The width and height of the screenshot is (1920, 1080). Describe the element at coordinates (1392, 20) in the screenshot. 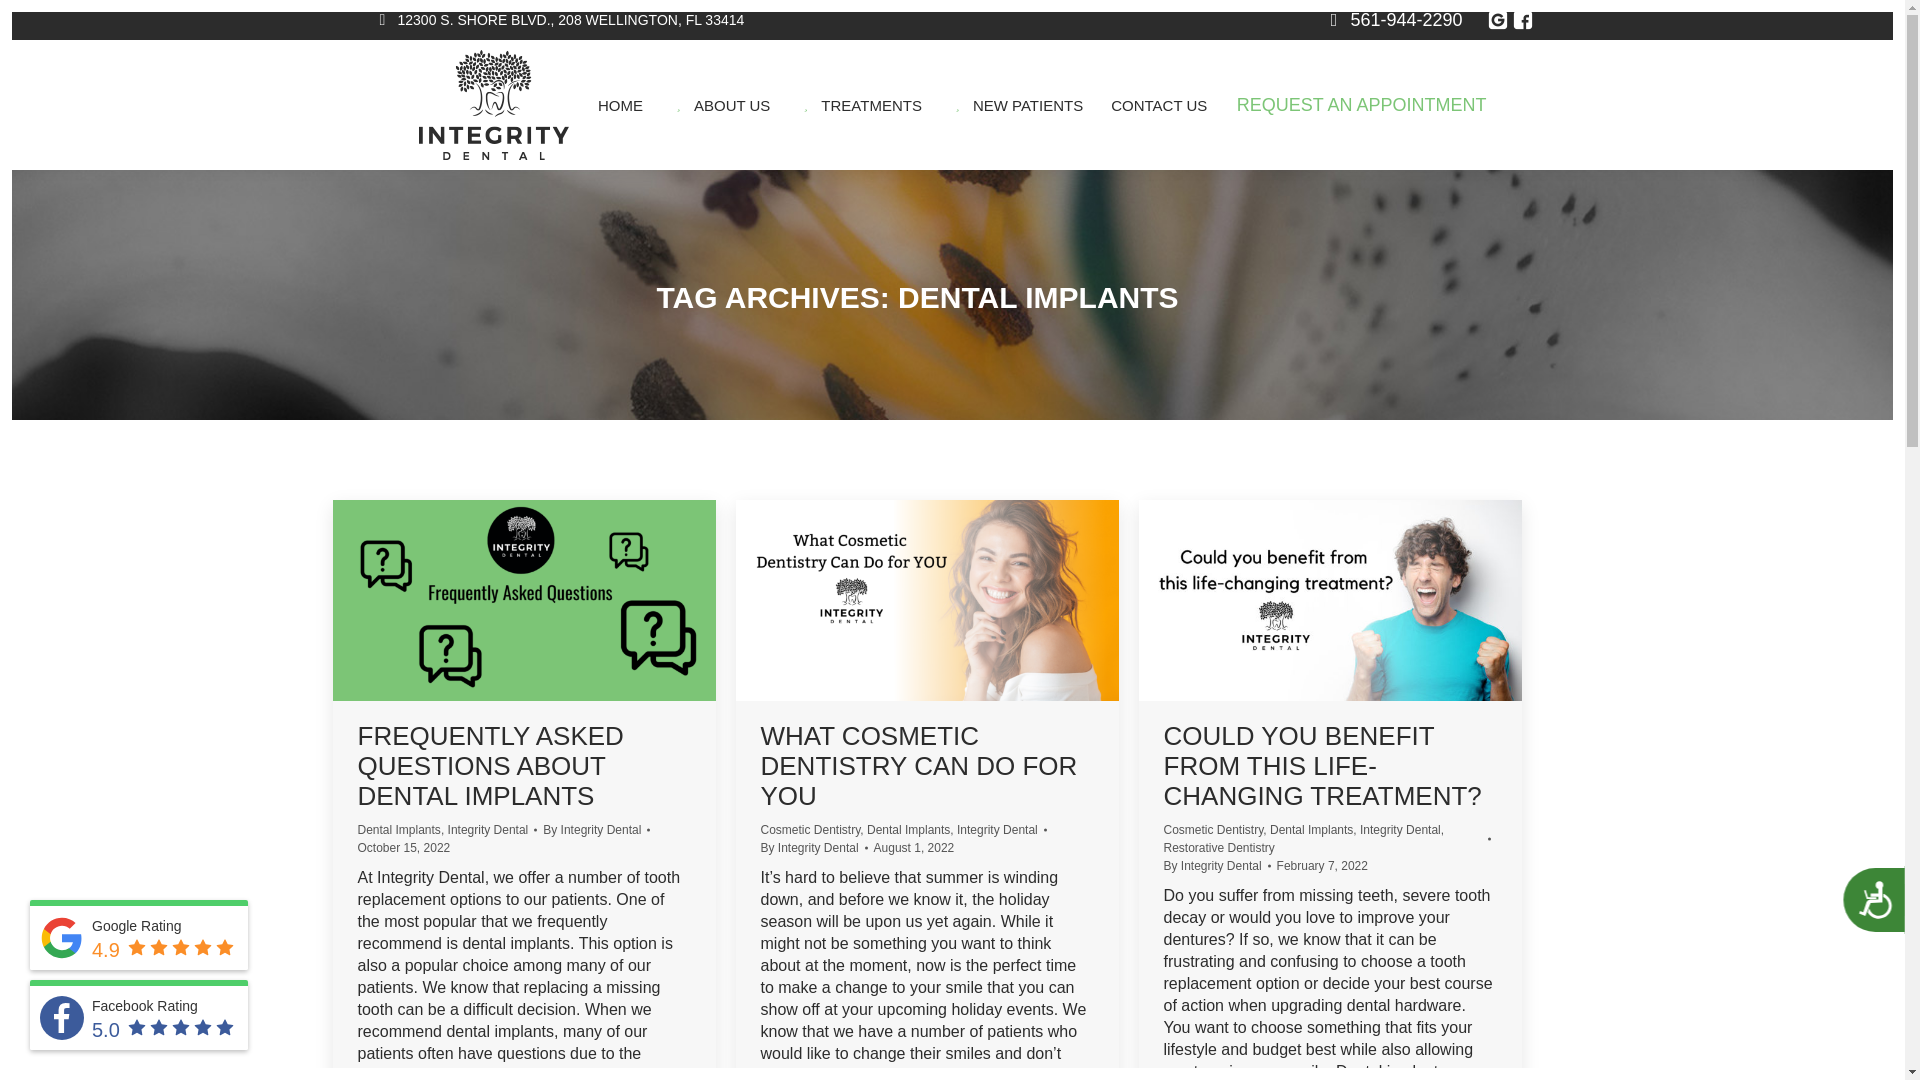

I see `561-944-2290` at that location.